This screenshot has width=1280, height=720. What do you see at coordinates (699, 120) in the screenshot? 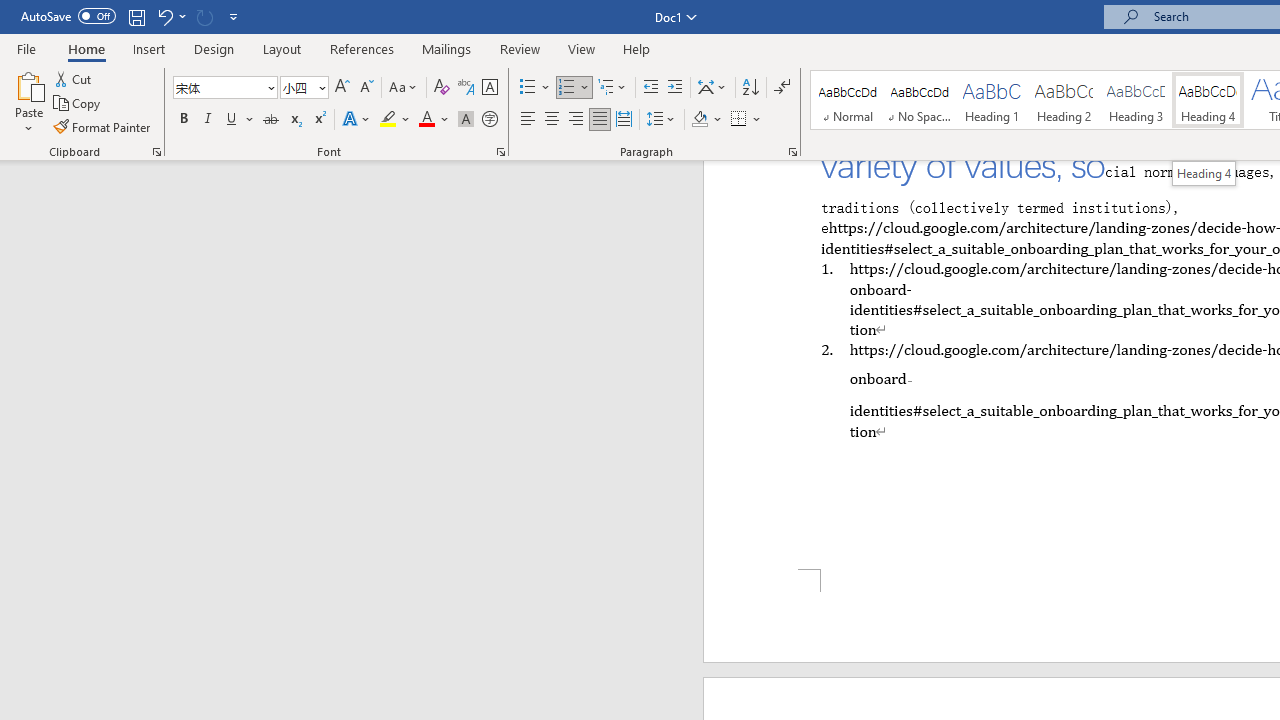
I see `Shading RGB(0, 0, 0)` at bounding box center [699, 120].